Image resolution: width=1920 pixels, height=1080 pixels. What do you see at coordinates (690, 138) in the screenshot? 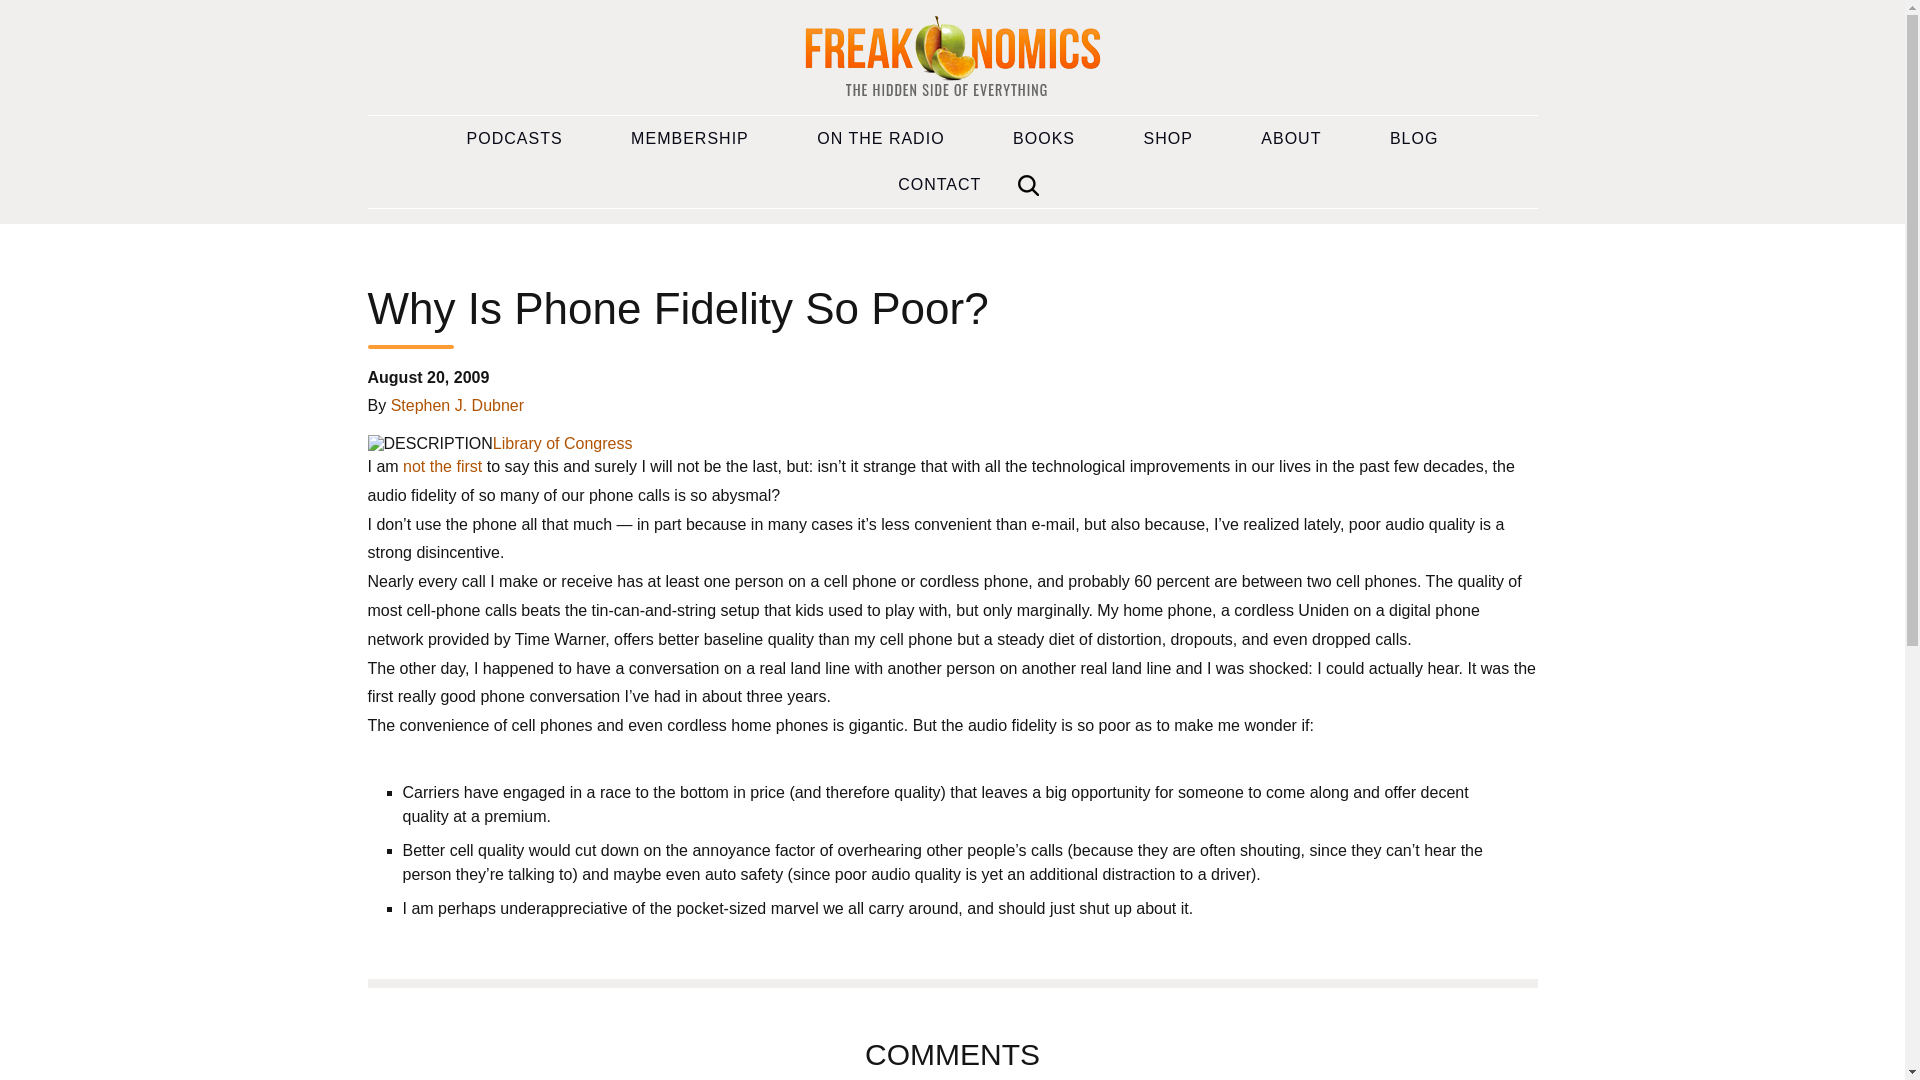
I see `MEMBERSHIP` at bounding box center [690, 138].